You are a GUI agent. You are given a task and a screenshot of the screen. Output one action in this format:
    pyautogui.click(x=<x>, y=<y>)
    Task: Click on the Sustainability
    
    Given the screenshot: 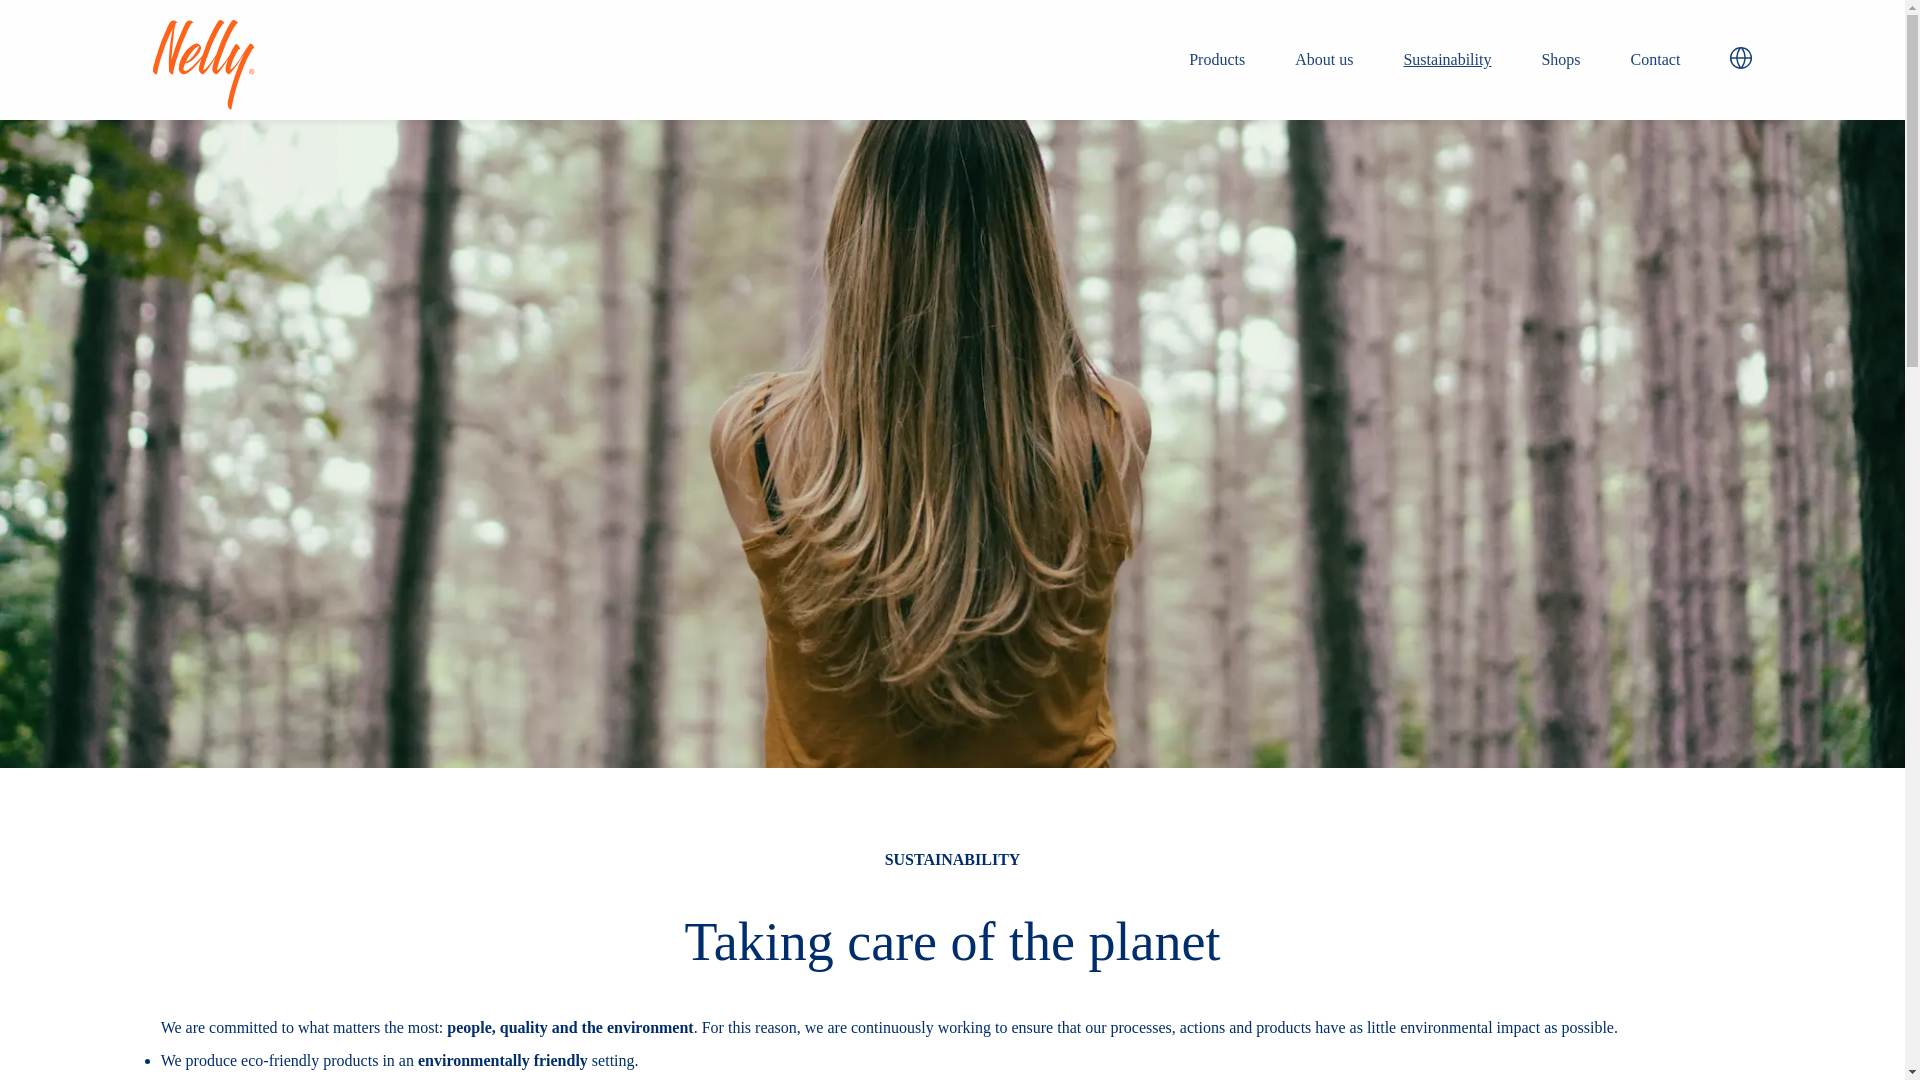 What is the action you would take?
    pyautogui.click(x=1447, y=60)
    